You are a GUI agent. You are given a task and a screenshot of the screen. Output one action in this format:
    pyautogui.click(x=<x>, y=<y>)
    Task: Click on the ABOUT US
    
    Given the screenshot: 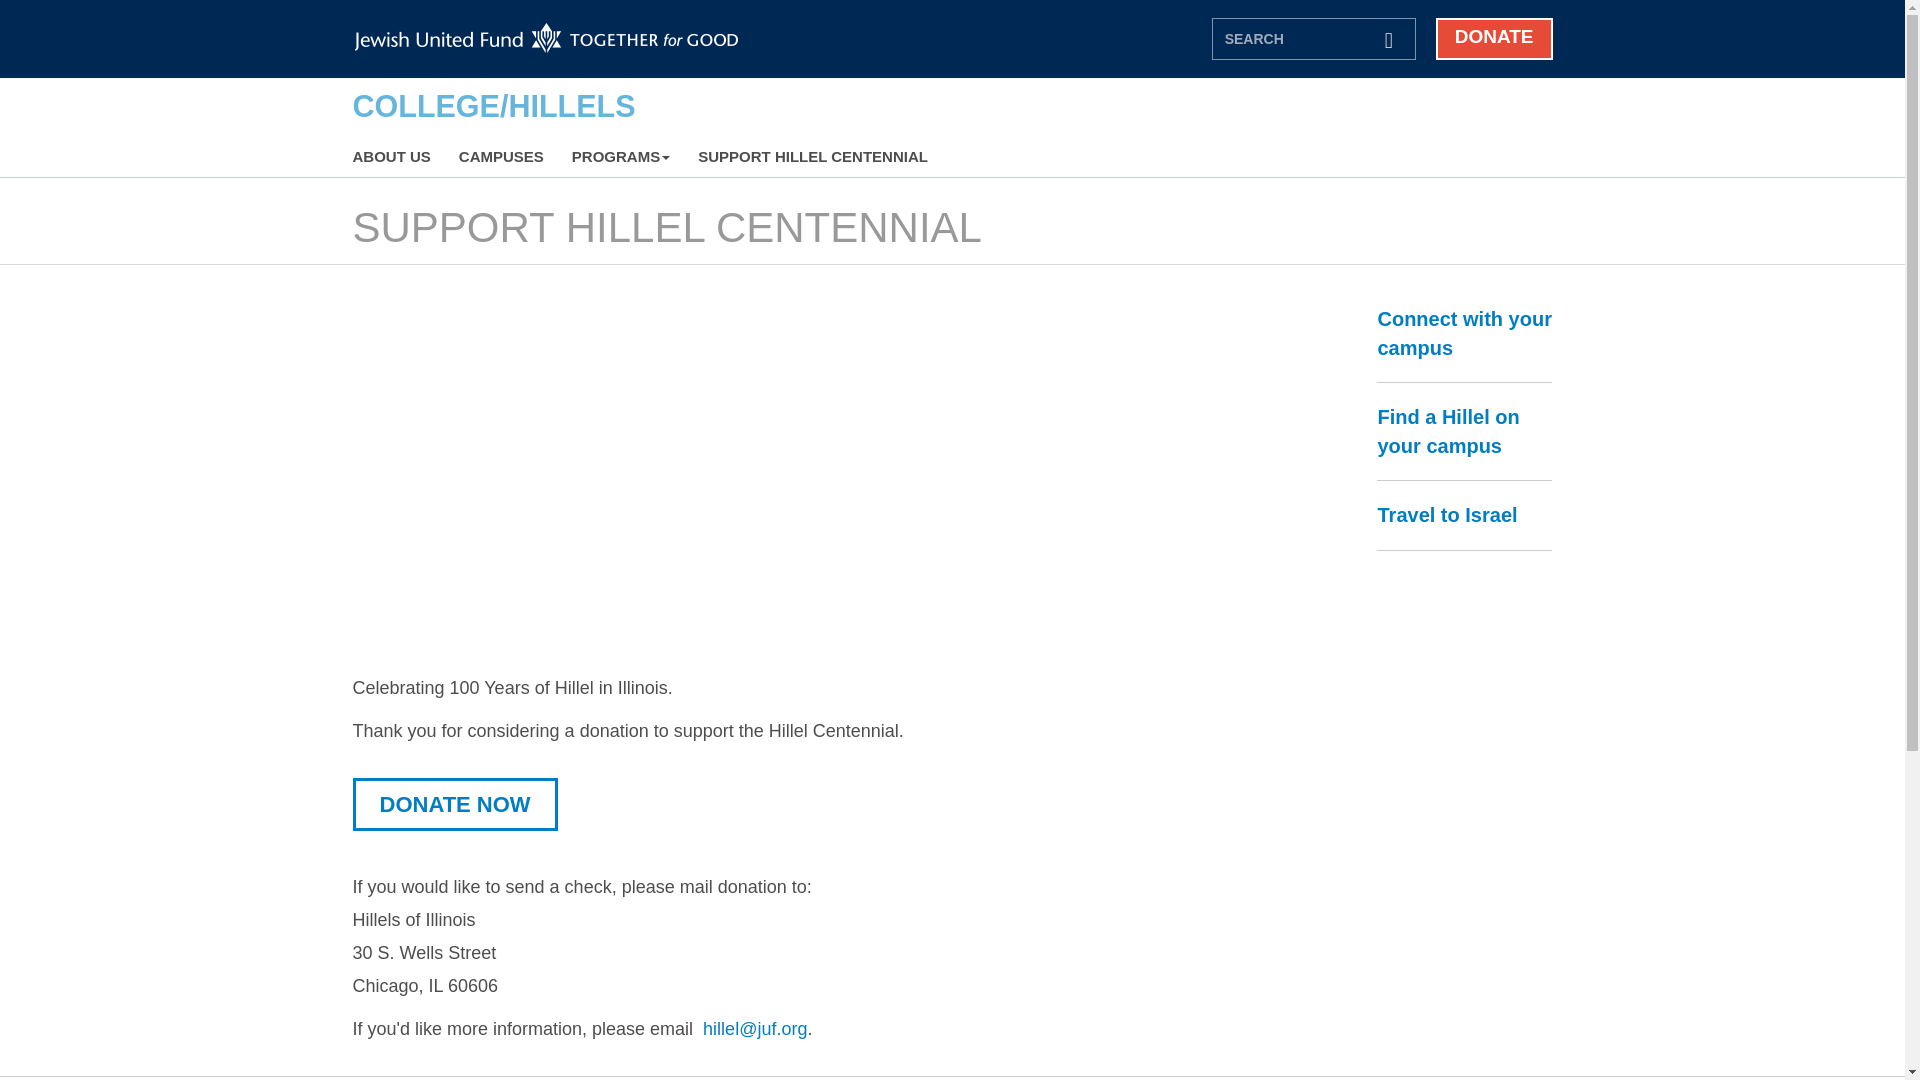 What is the action you would take?
    pyautogui.click(x=390, y=157)
    